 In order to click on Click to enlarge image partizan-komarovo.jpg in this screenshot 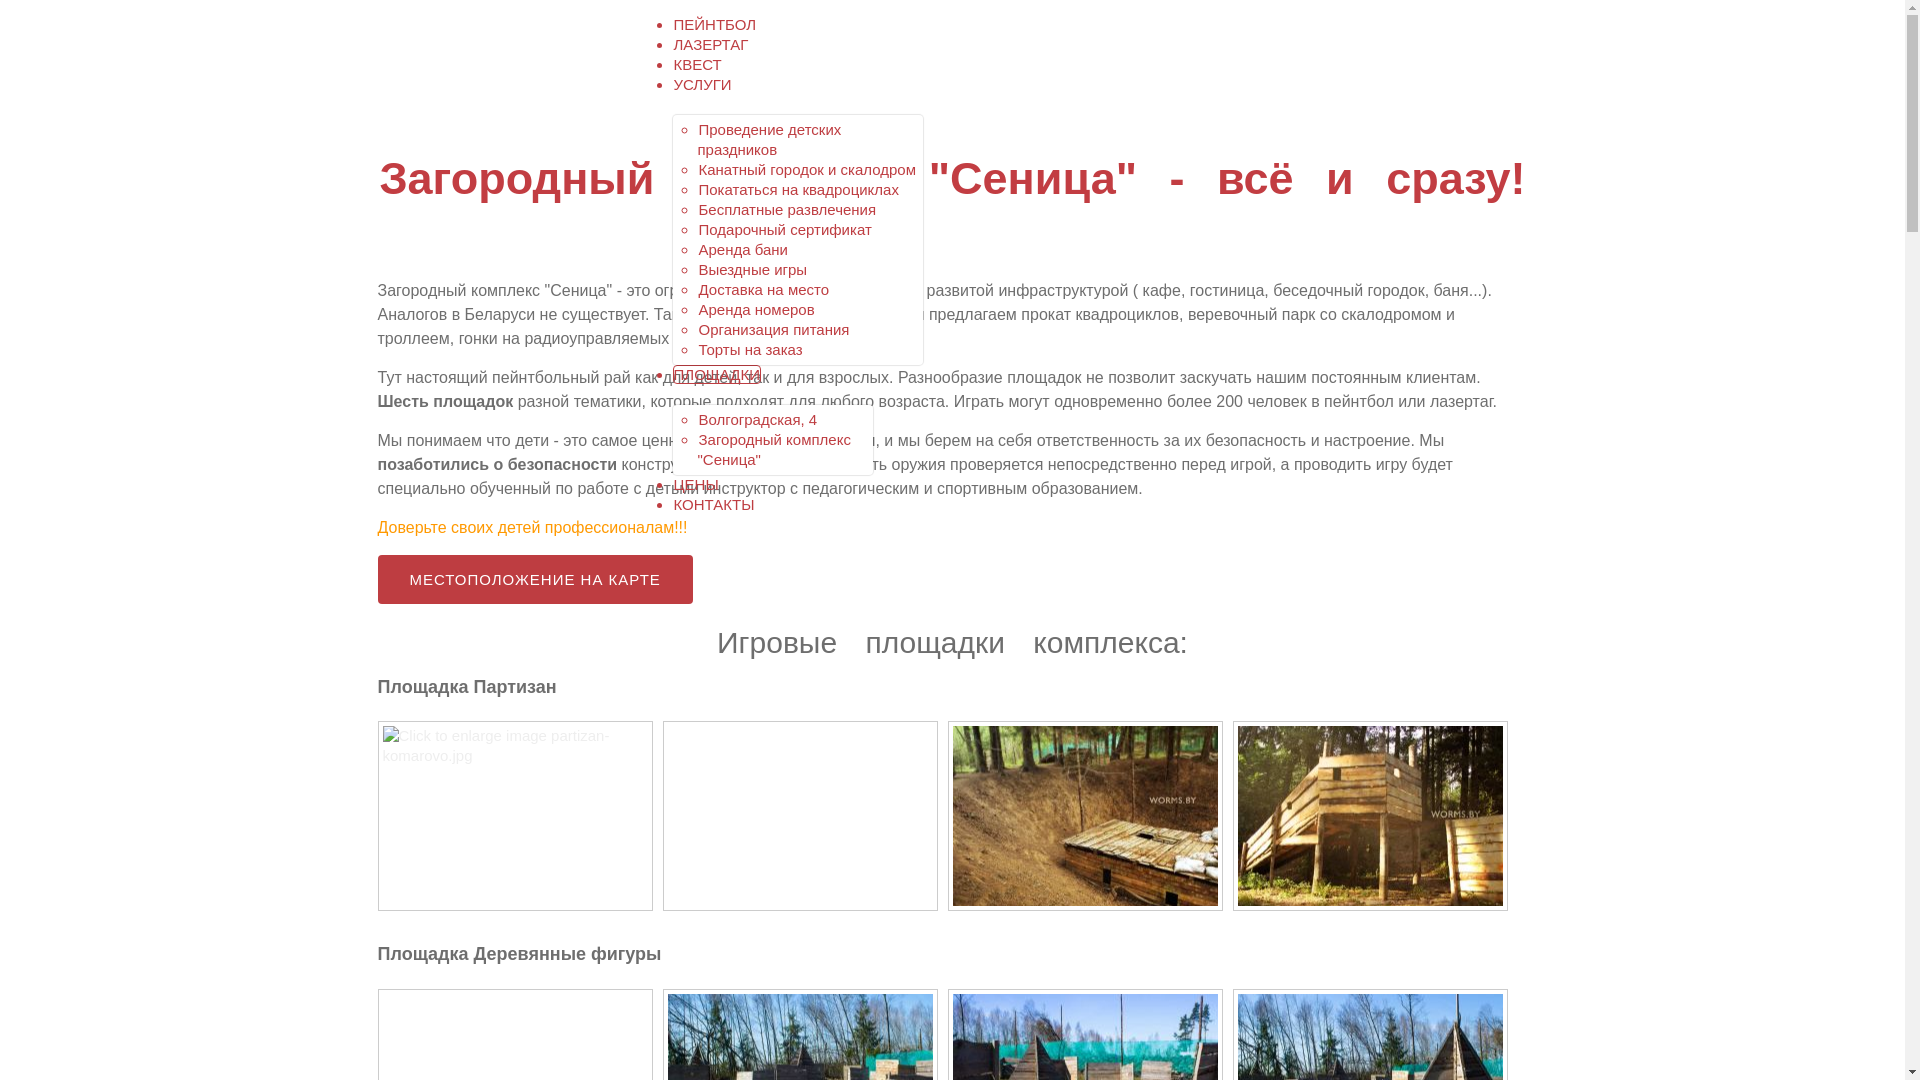, I will do `click(514, 816)`.